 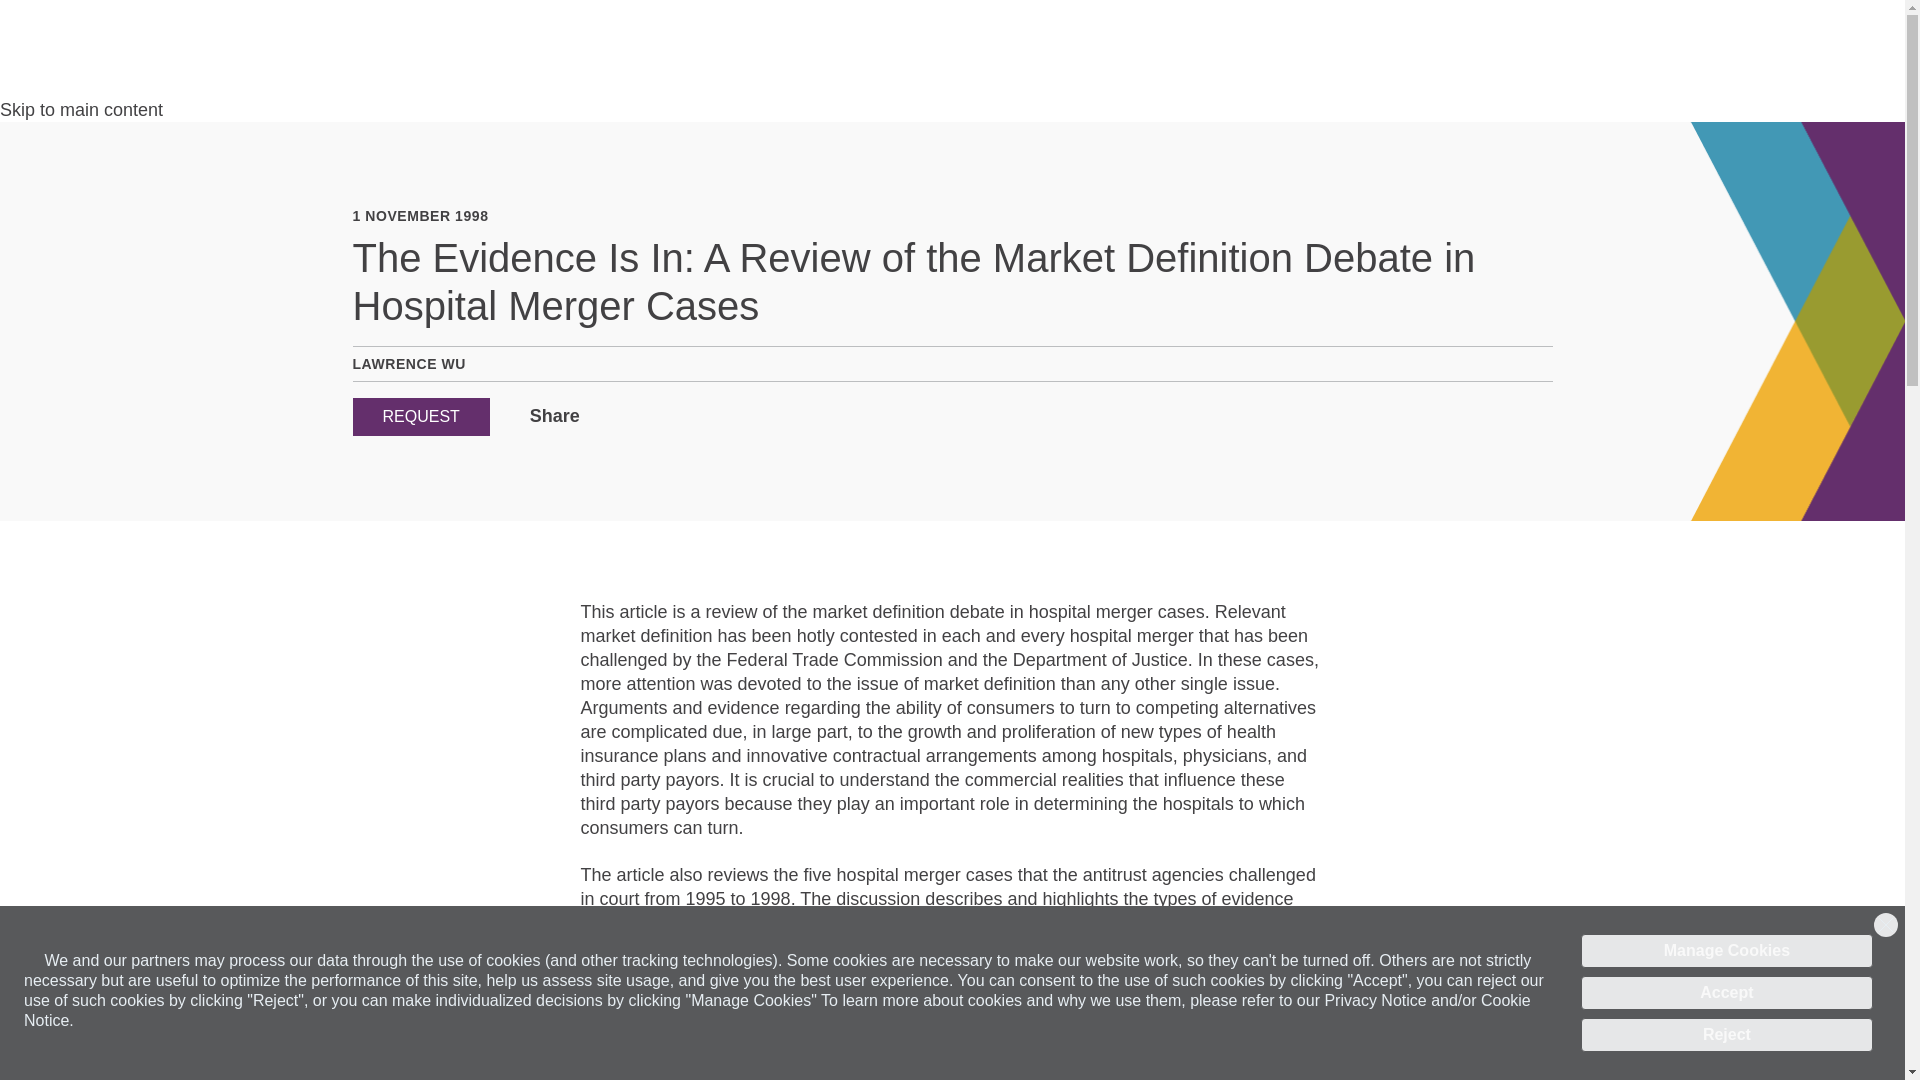 I want to click on Manage Cookies, so click(x=1726, y=950).